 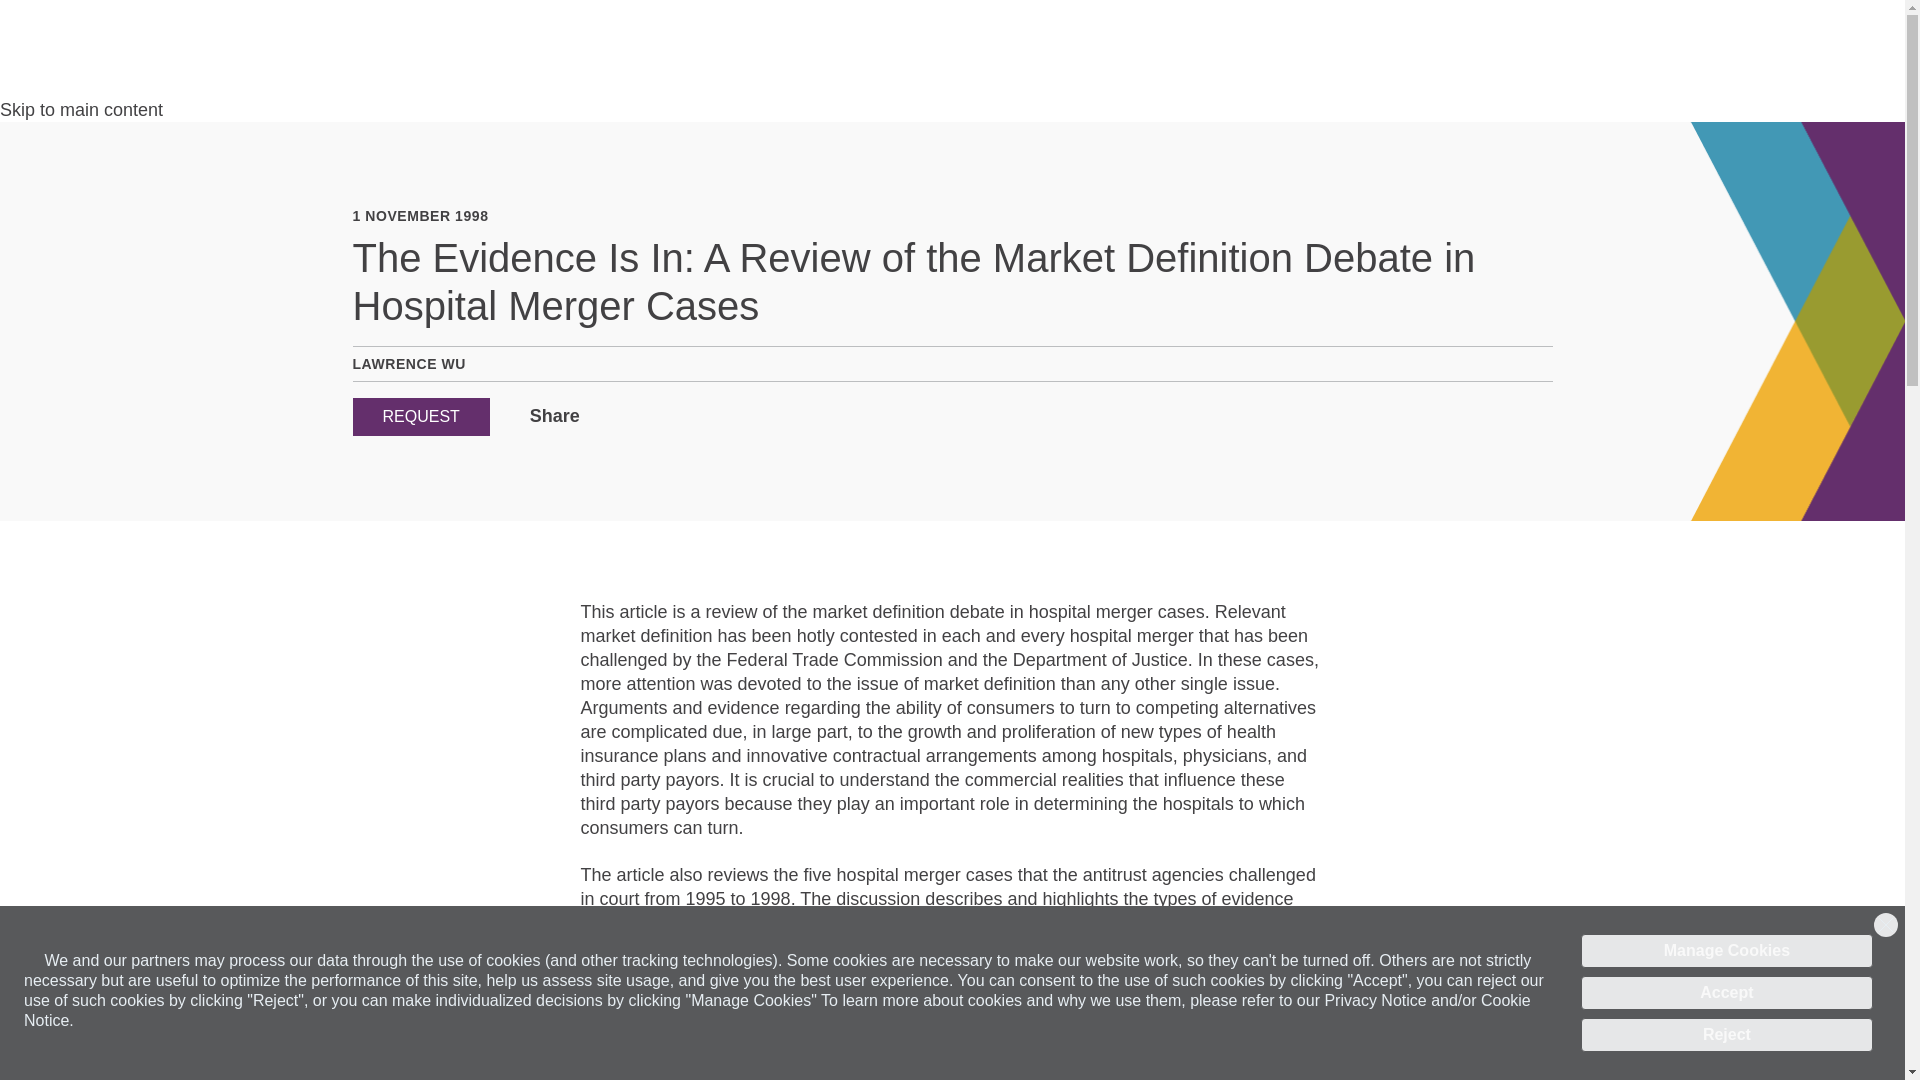 I want to click on Manage Cookies, so click(x=1726, y=950).